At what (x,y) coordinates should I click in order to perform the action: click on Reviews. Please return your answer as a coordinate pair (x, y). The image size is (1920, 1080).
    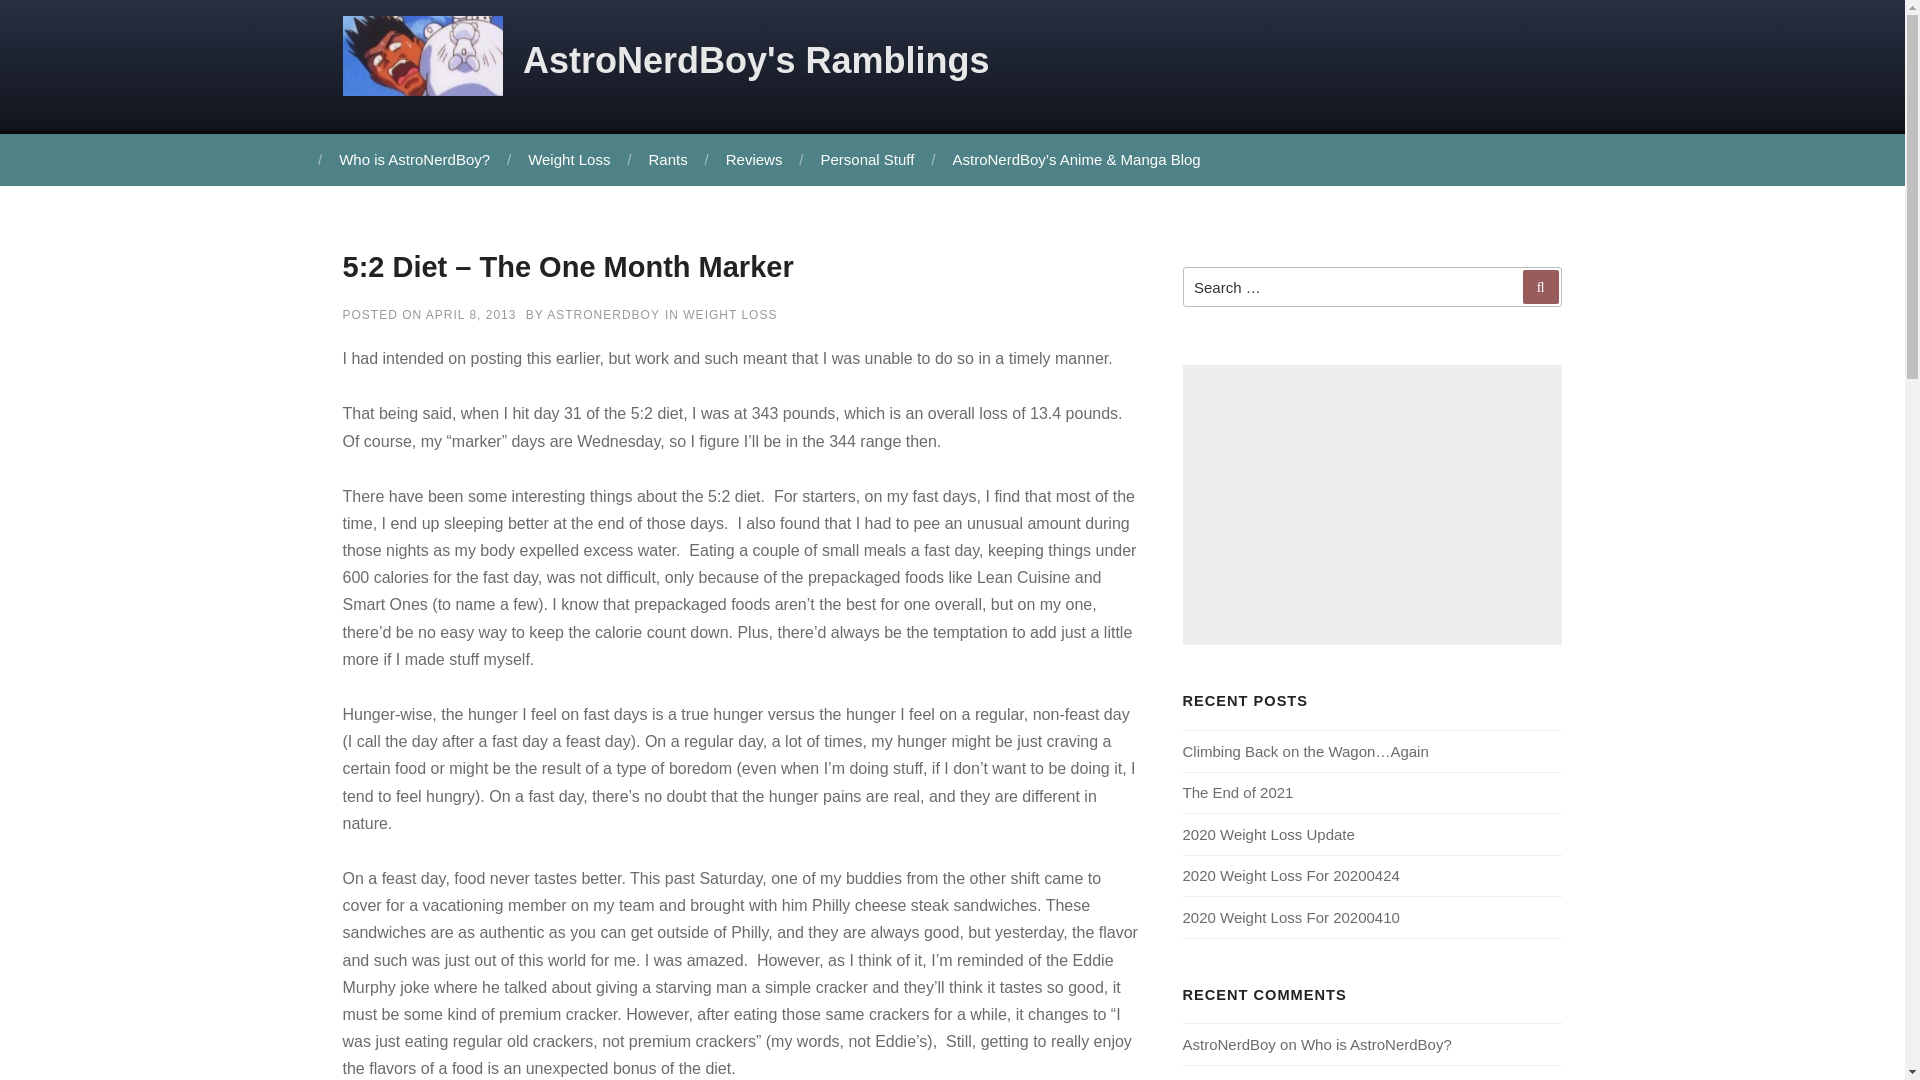
    Looking at the image, I should click on (752, 159).